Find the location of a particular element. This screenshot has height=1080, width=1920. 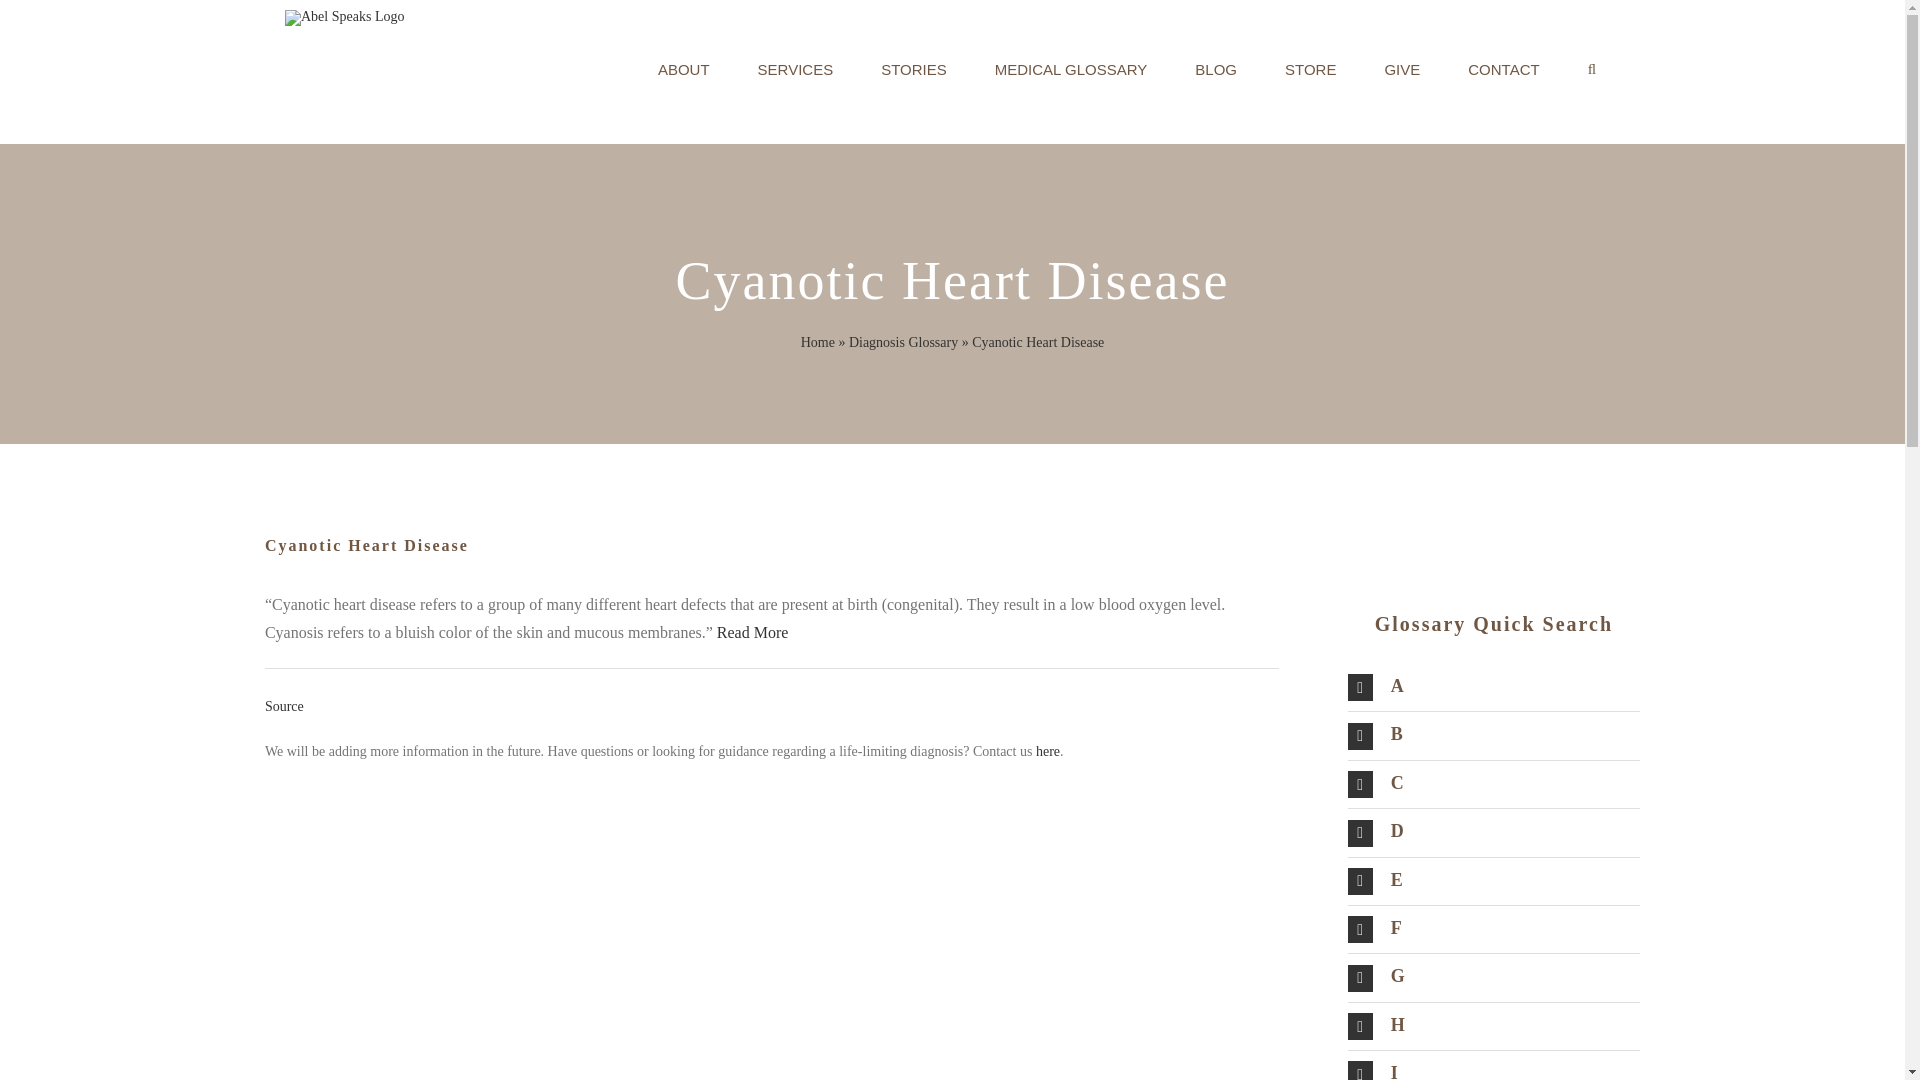

Diagnosis Glossary is located at coordinates (903, 342).